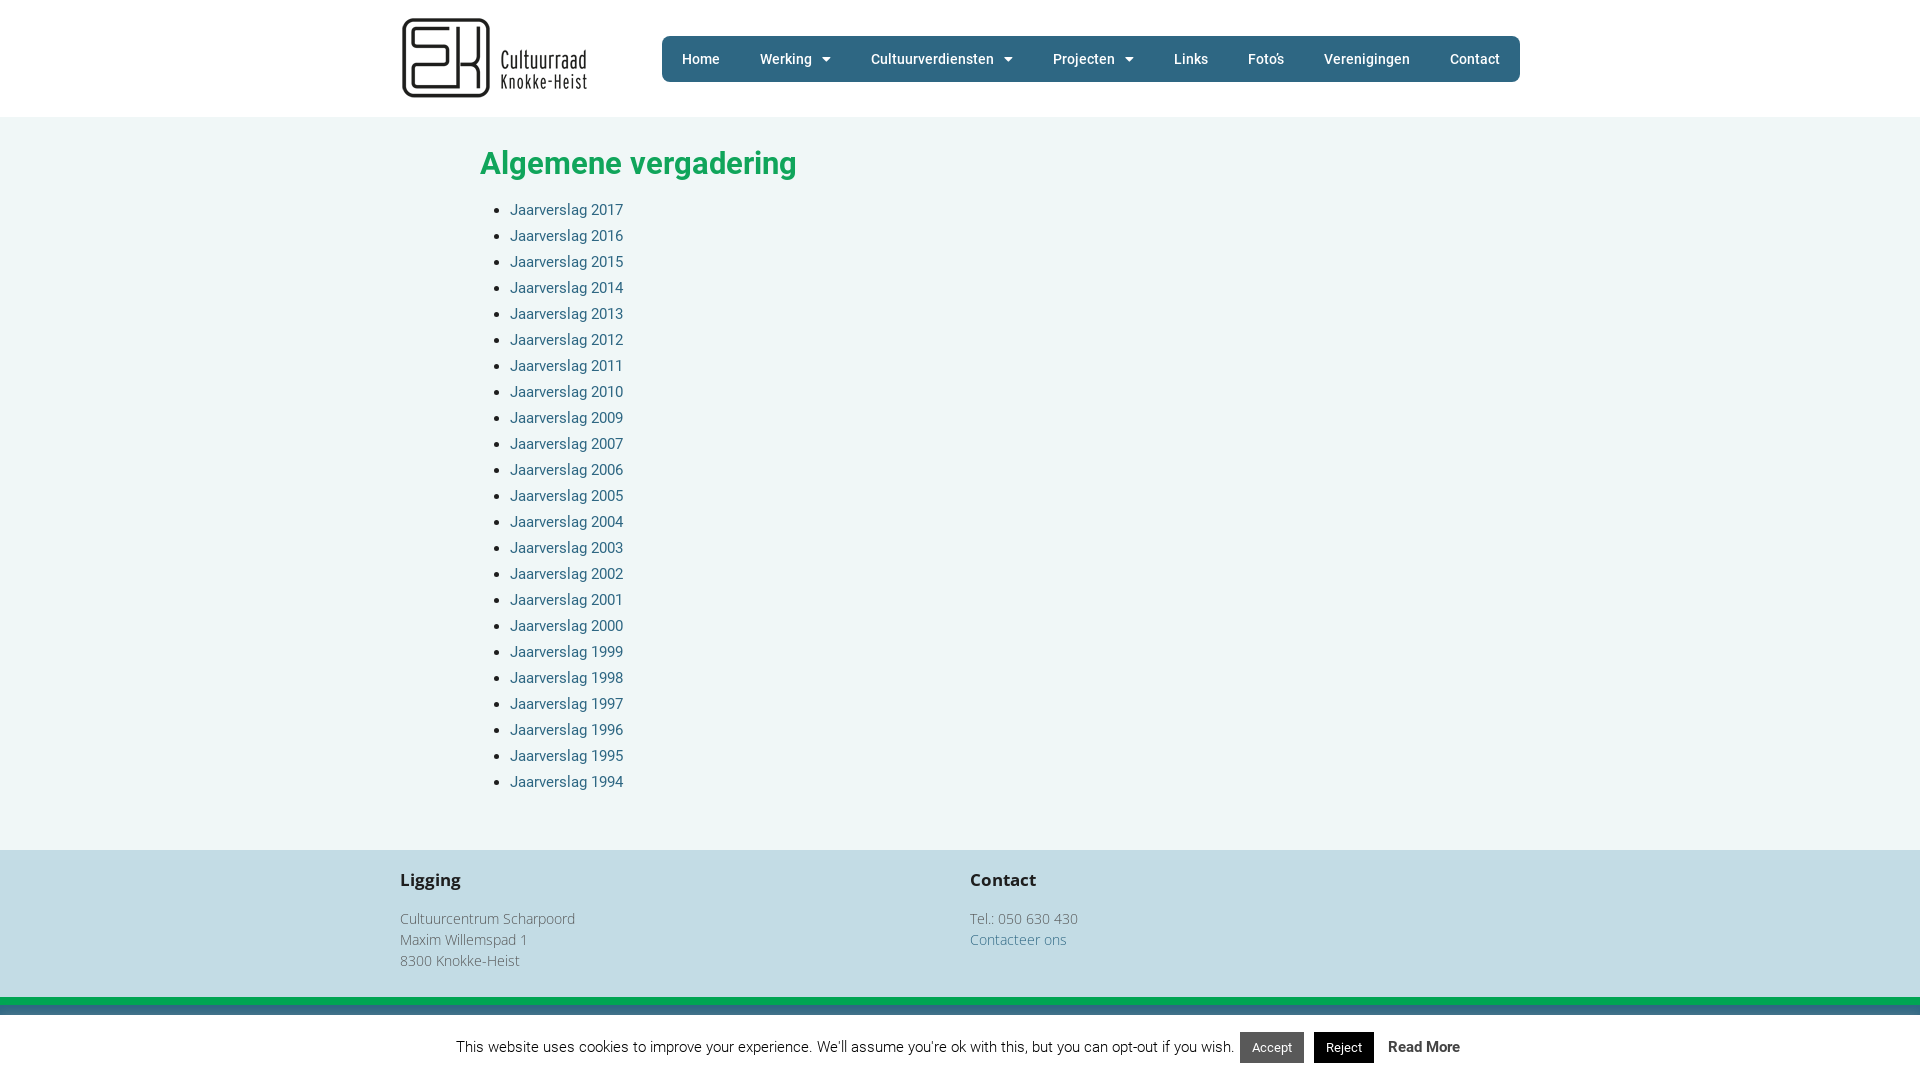 This screenshot has height=1080, width=1920. Describe the element at coordinates (566, 600) in the screenshot. I see `Jaarverslag 2001` at that location.